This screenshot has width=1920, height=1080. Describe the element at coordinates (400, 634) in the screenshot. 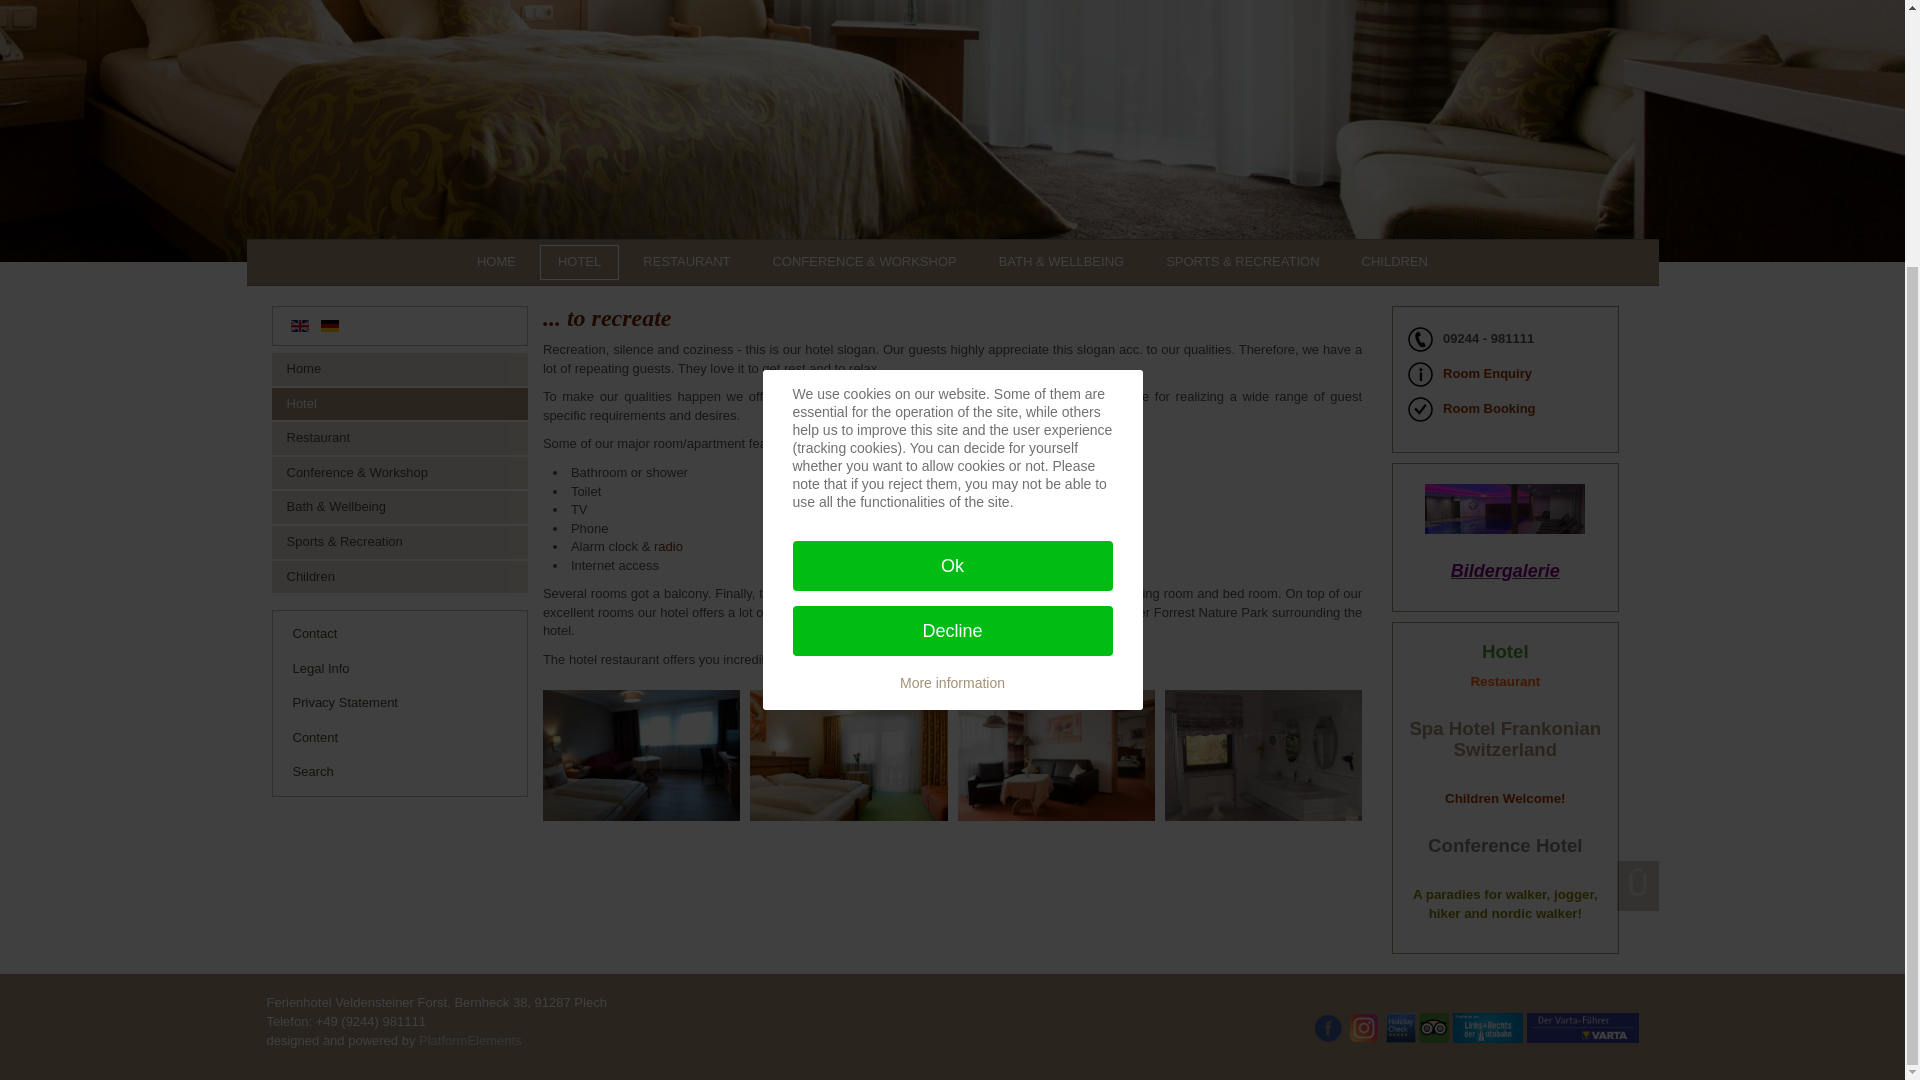

I see `Contact` at that location.